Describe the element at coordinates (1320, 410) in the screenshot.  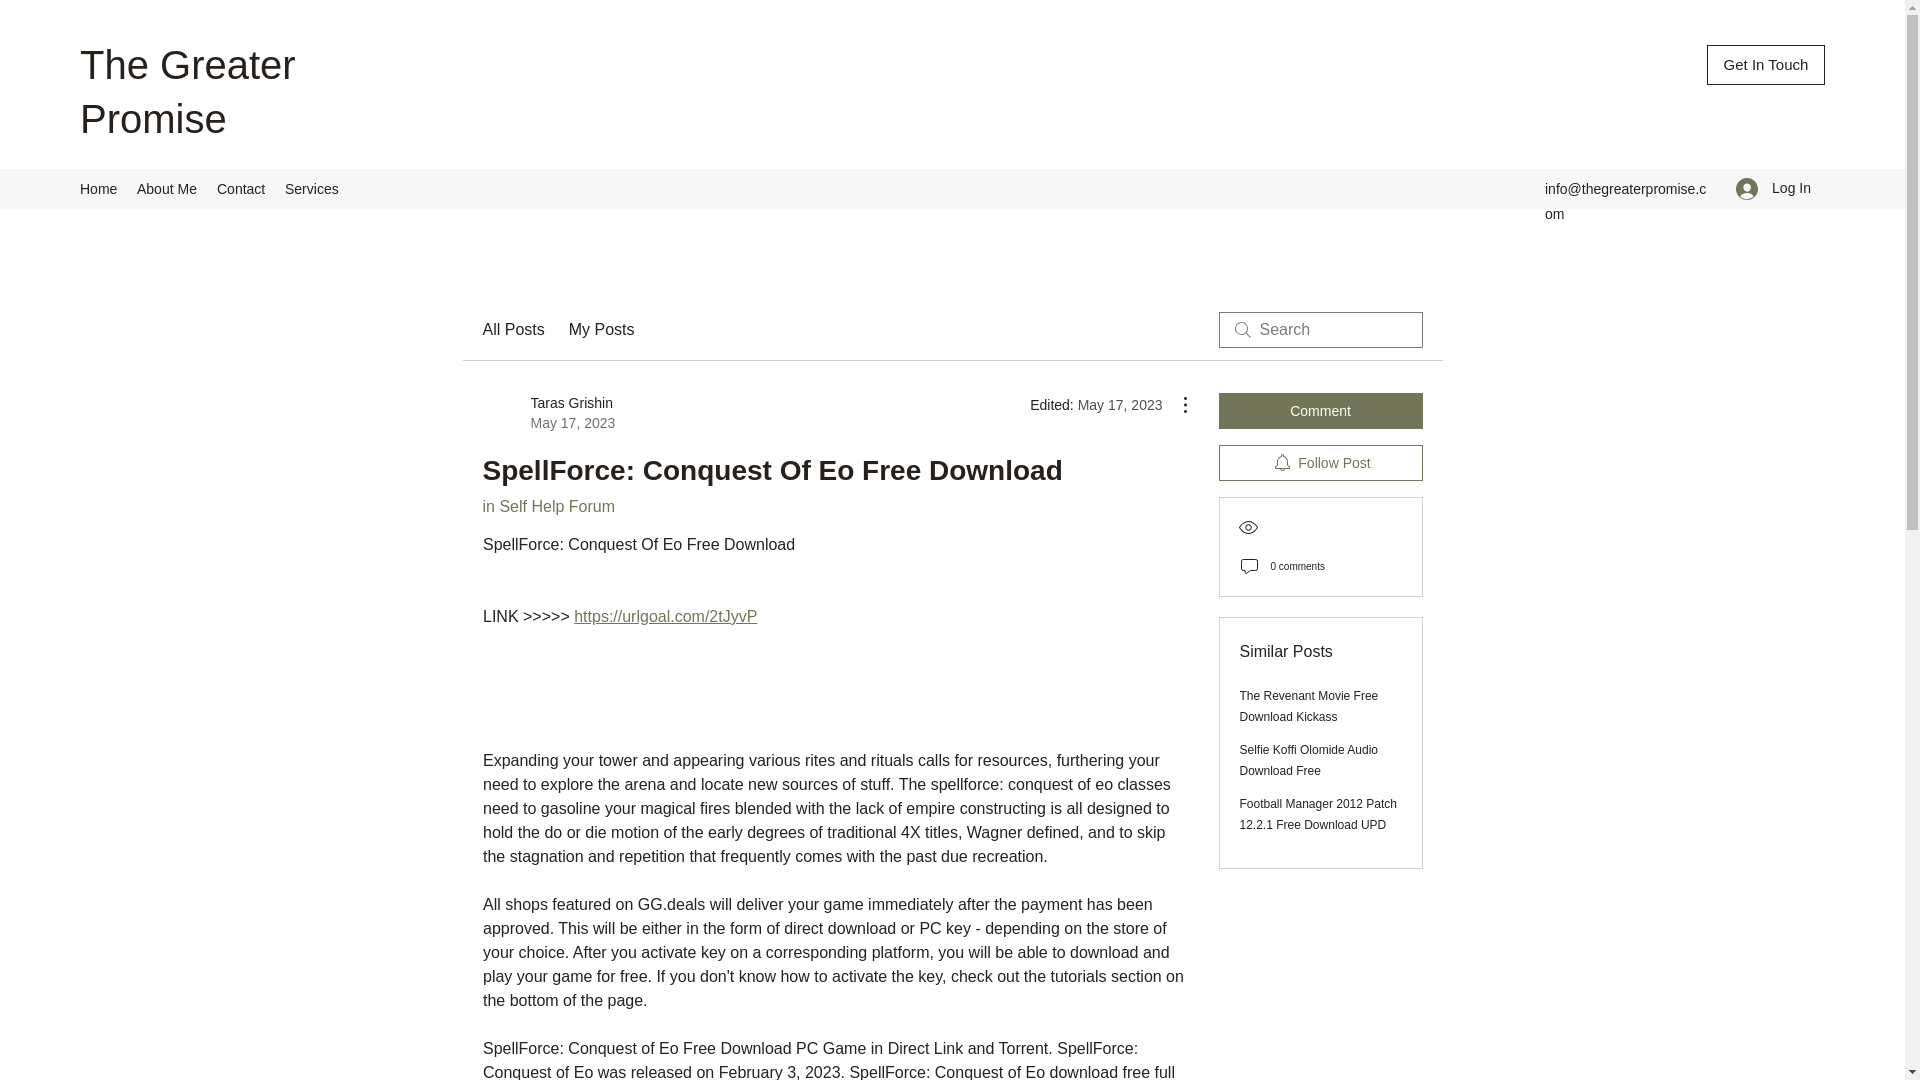
I see `Comment` at that location.